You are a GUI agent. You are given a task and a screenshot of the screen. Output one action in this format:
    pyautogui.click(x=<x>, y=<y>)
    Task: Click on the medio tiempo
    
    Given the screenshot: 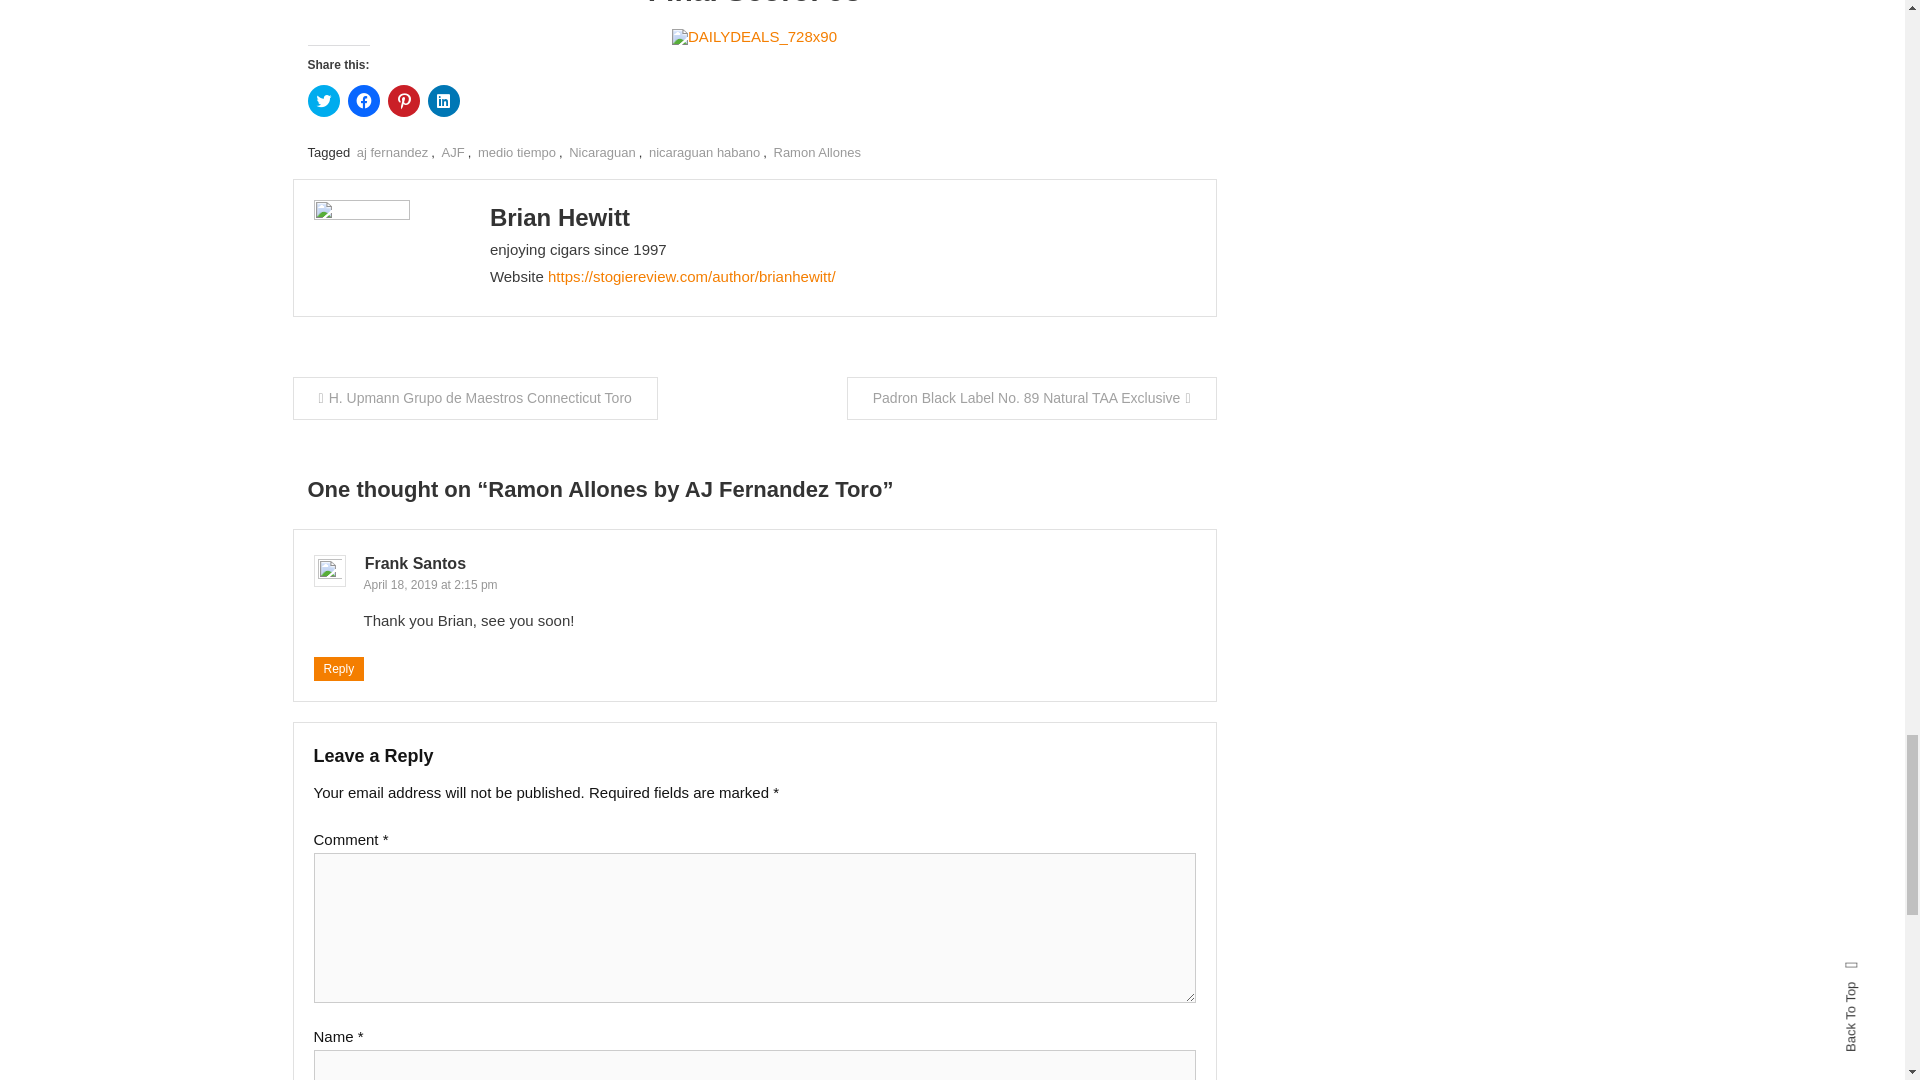 What is the action you would take?
    pyautogui.click(x=517, y=152)
    